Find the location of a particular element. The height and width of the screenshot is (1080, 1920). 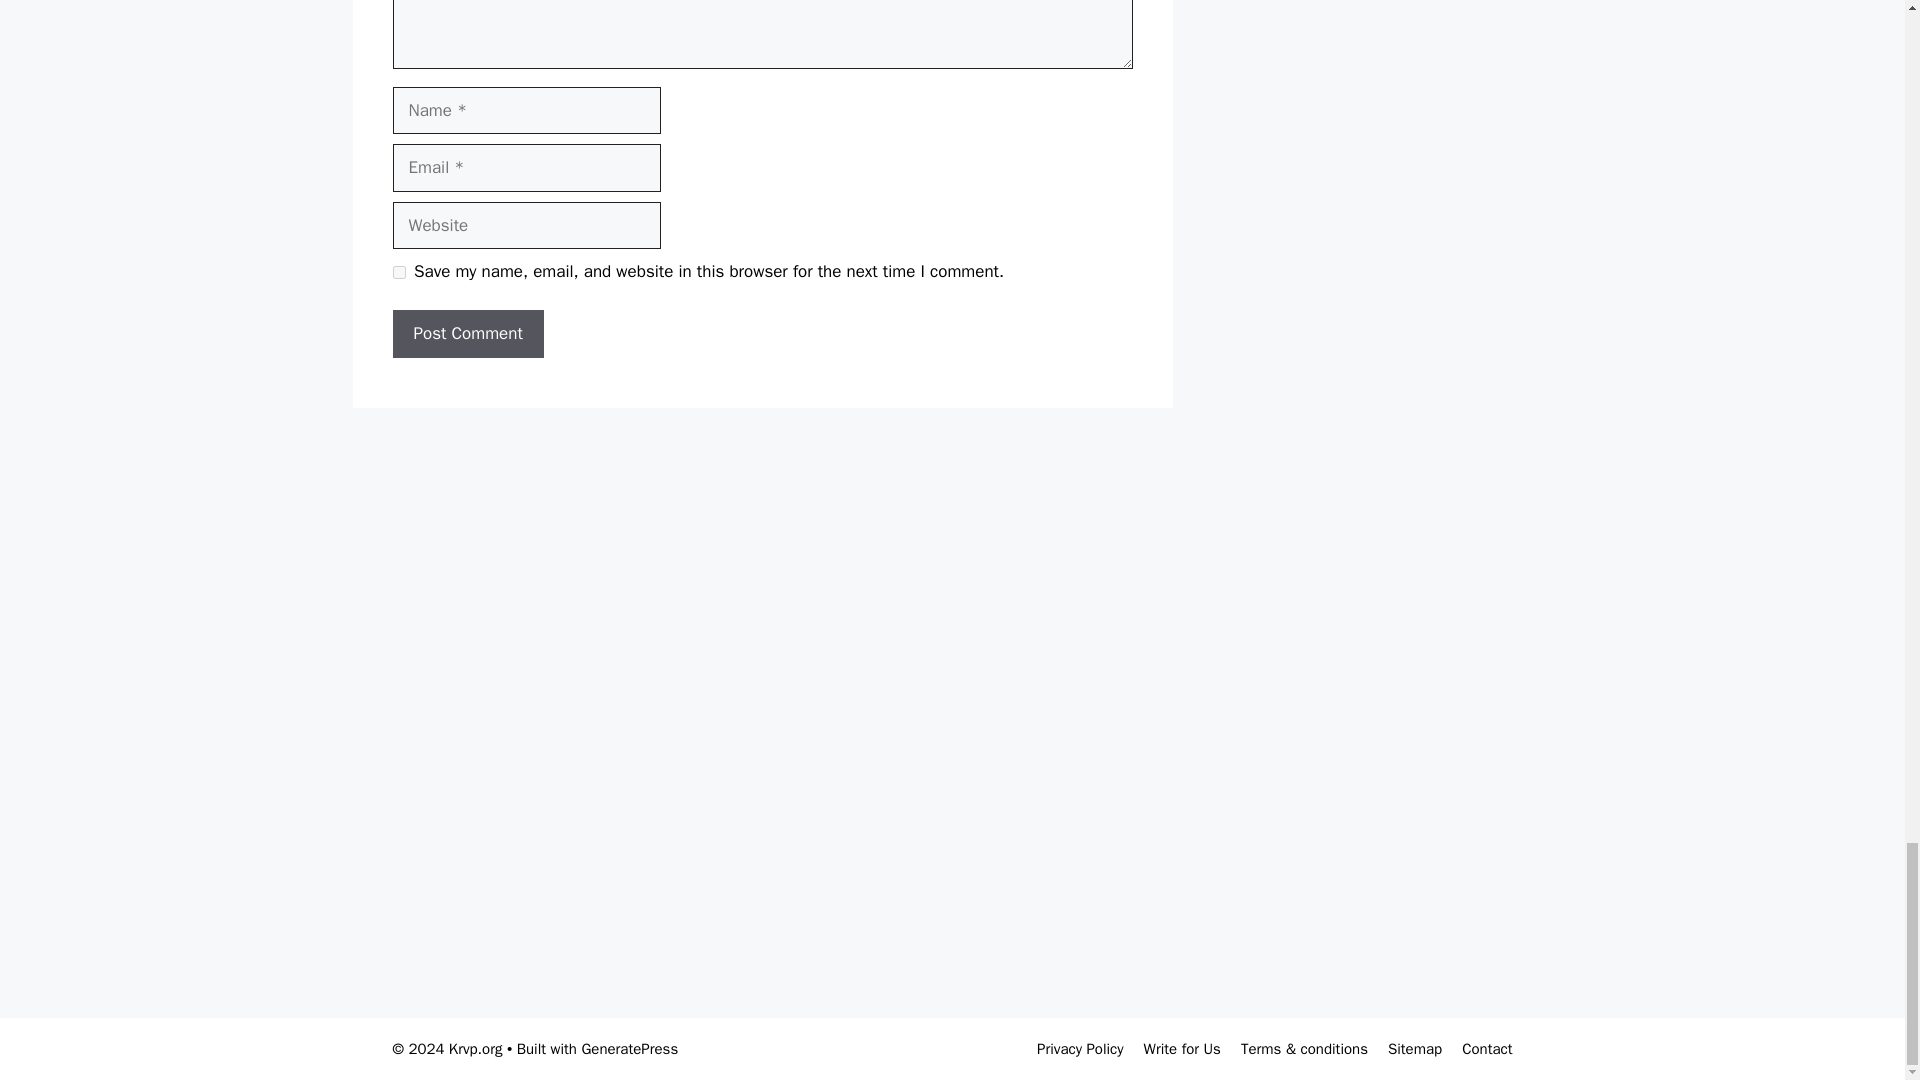

Privacy Policy is located at coordinates (1080, 1049).